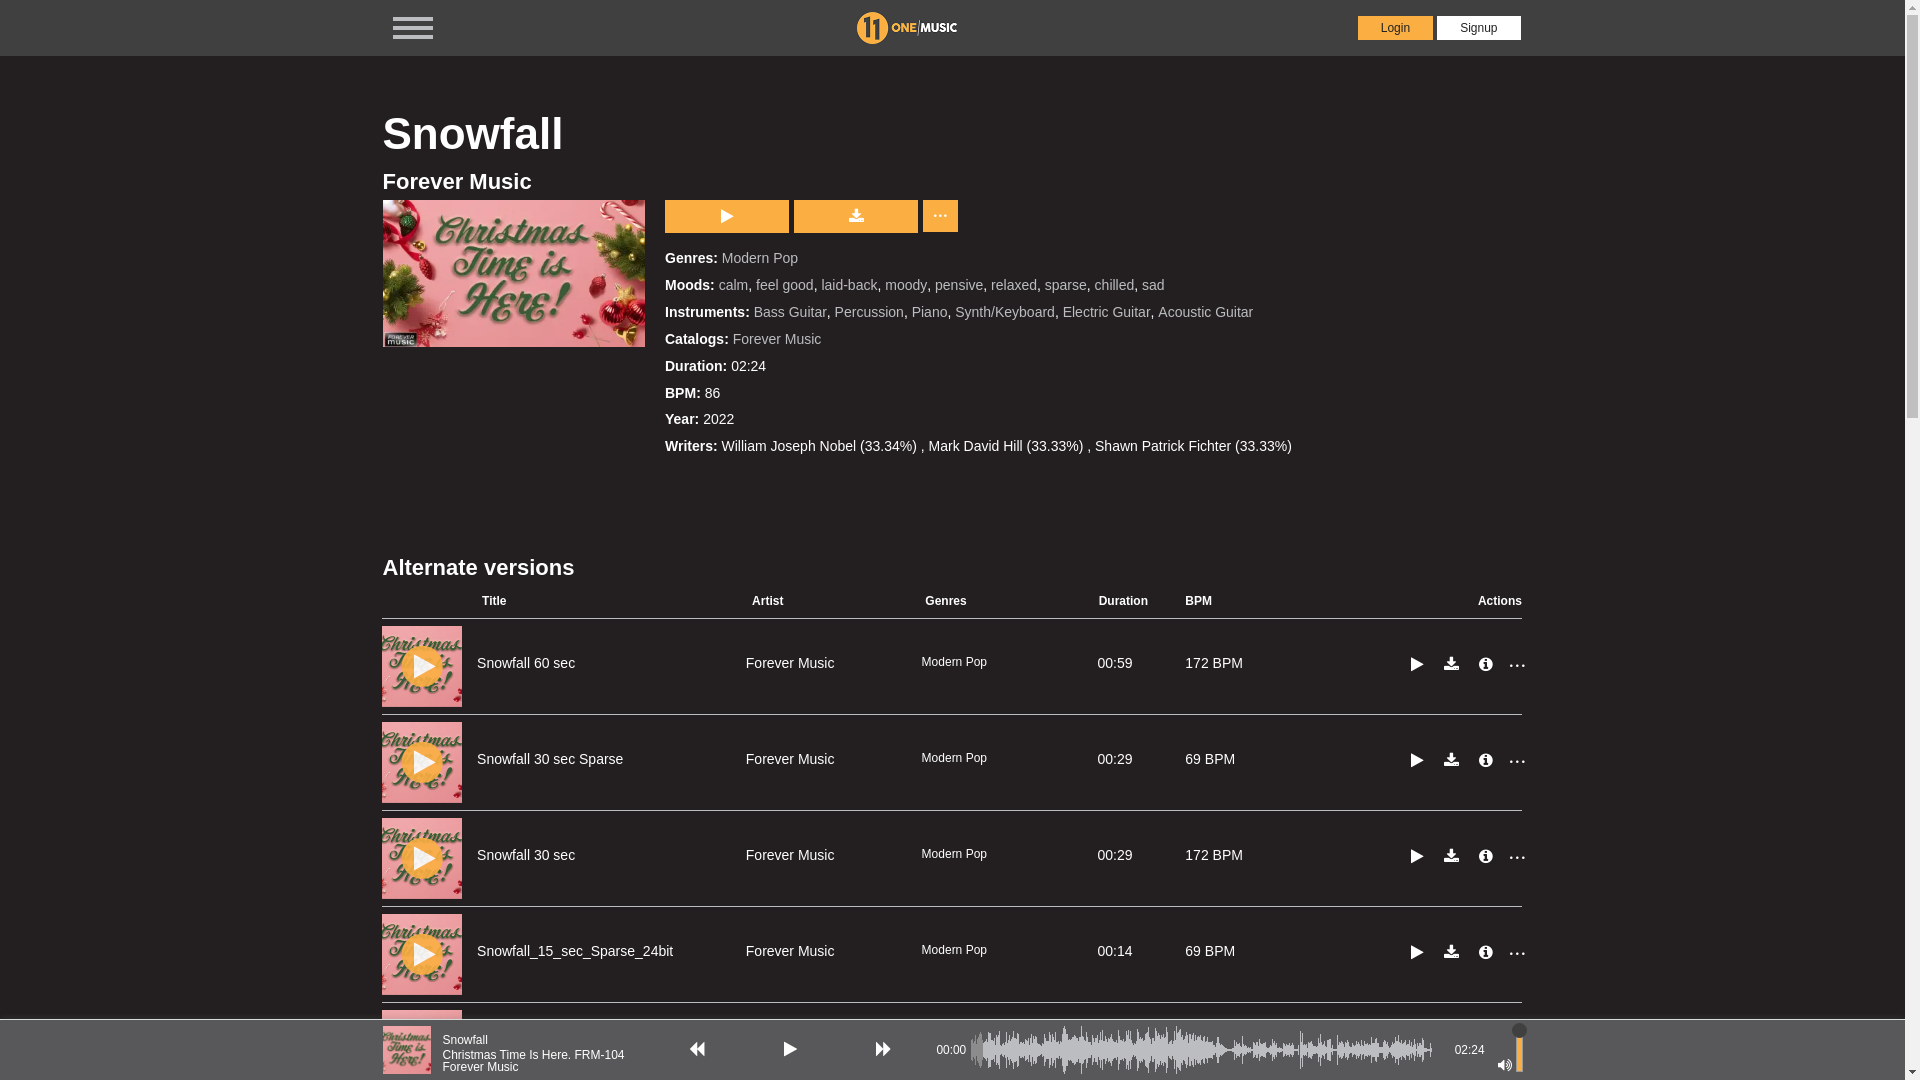 The width and height of the screenshot is (1920, 1080). Describe the element at coordinates (785, 285) in the screenshot. I see `feel good` at that location.